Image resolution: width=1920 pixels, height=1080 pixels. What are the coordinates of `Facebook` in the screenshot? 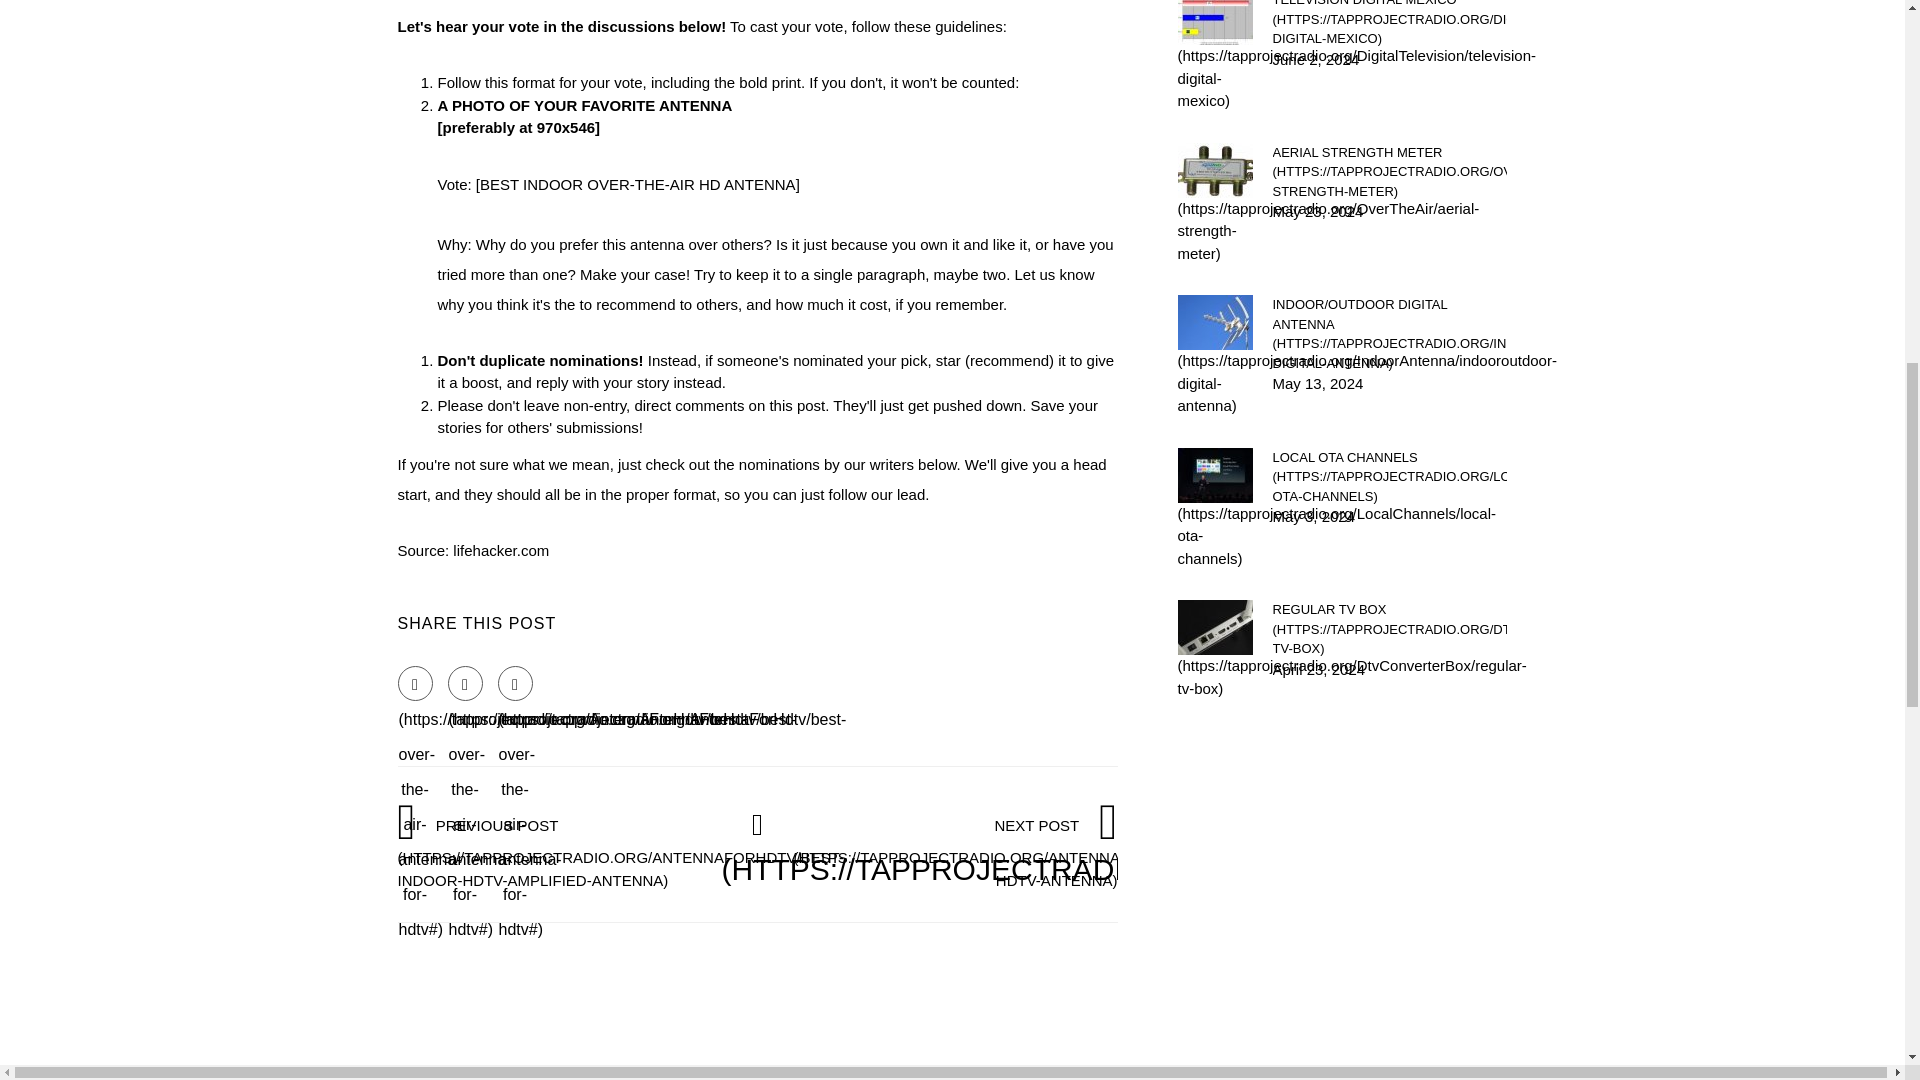 It's located at (415, 683).